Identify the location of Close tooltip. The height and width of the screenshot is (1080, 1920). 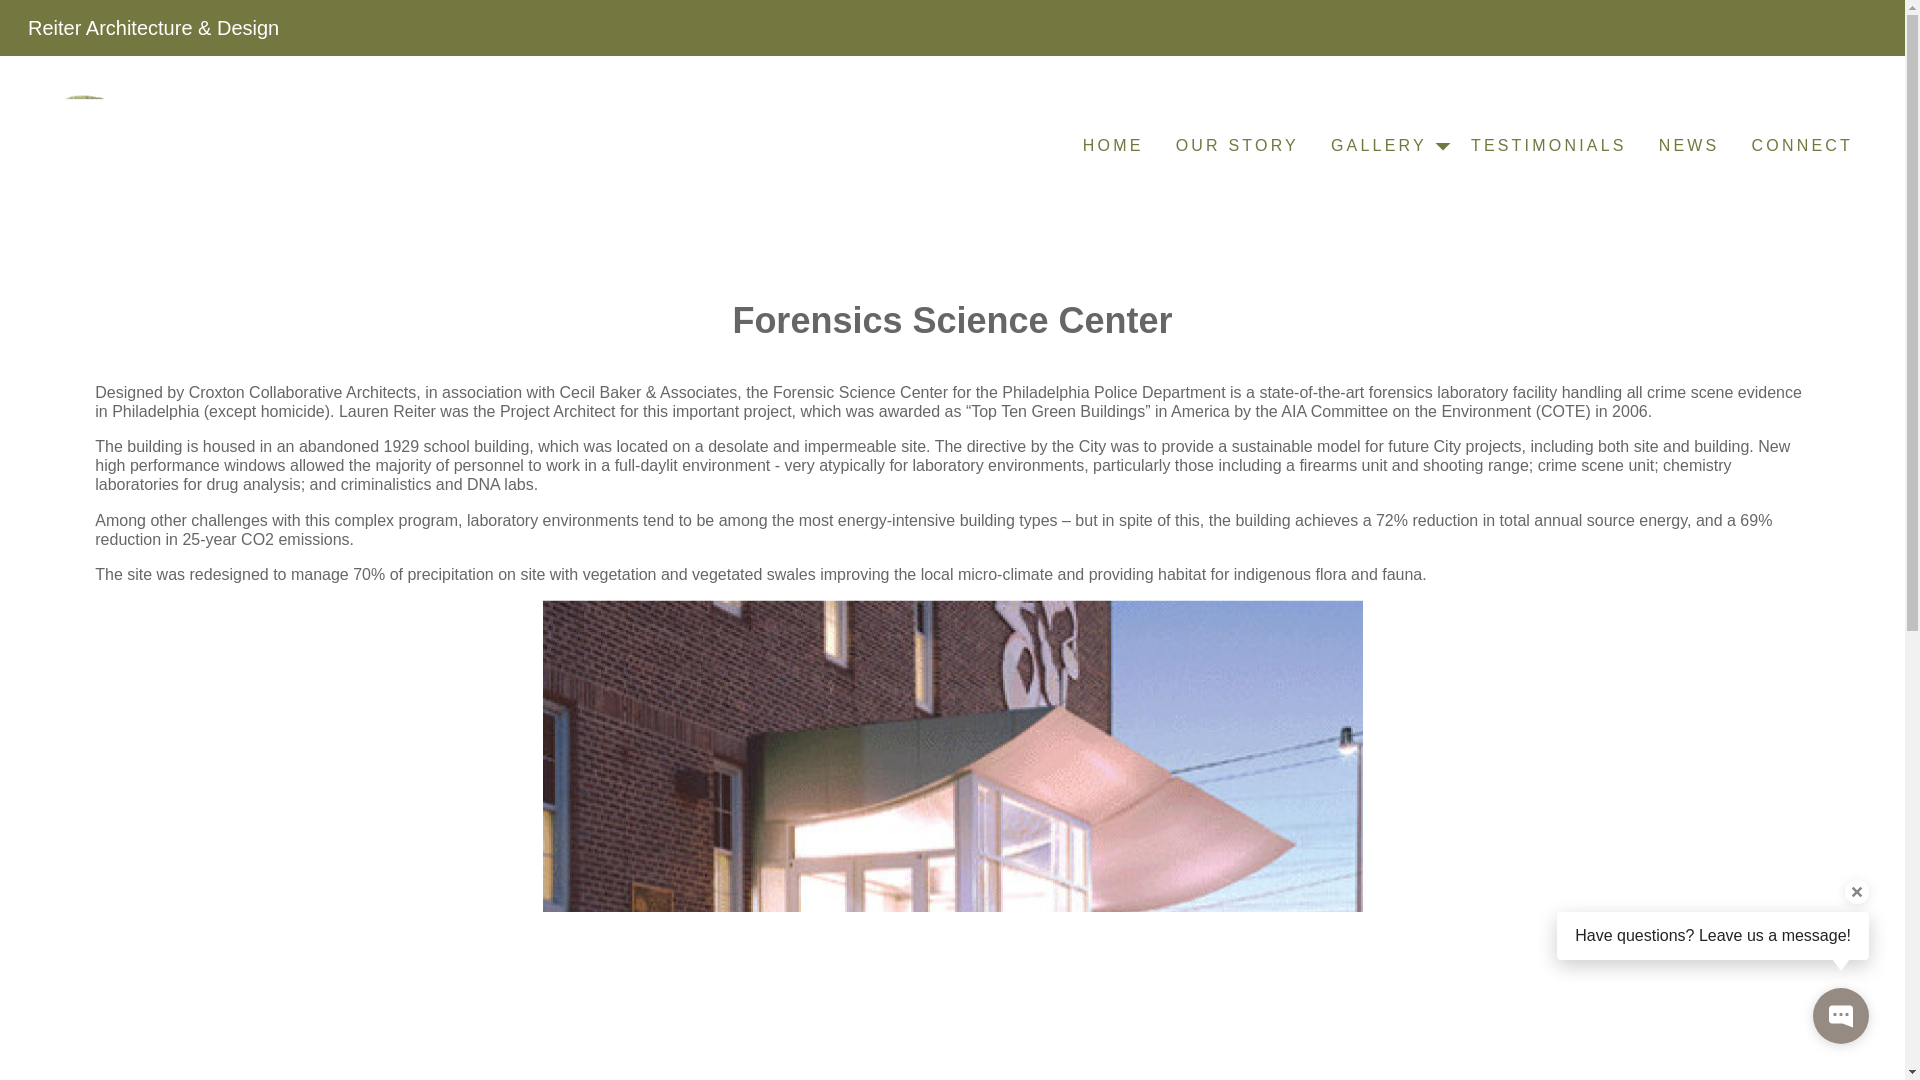
(1856, 892).